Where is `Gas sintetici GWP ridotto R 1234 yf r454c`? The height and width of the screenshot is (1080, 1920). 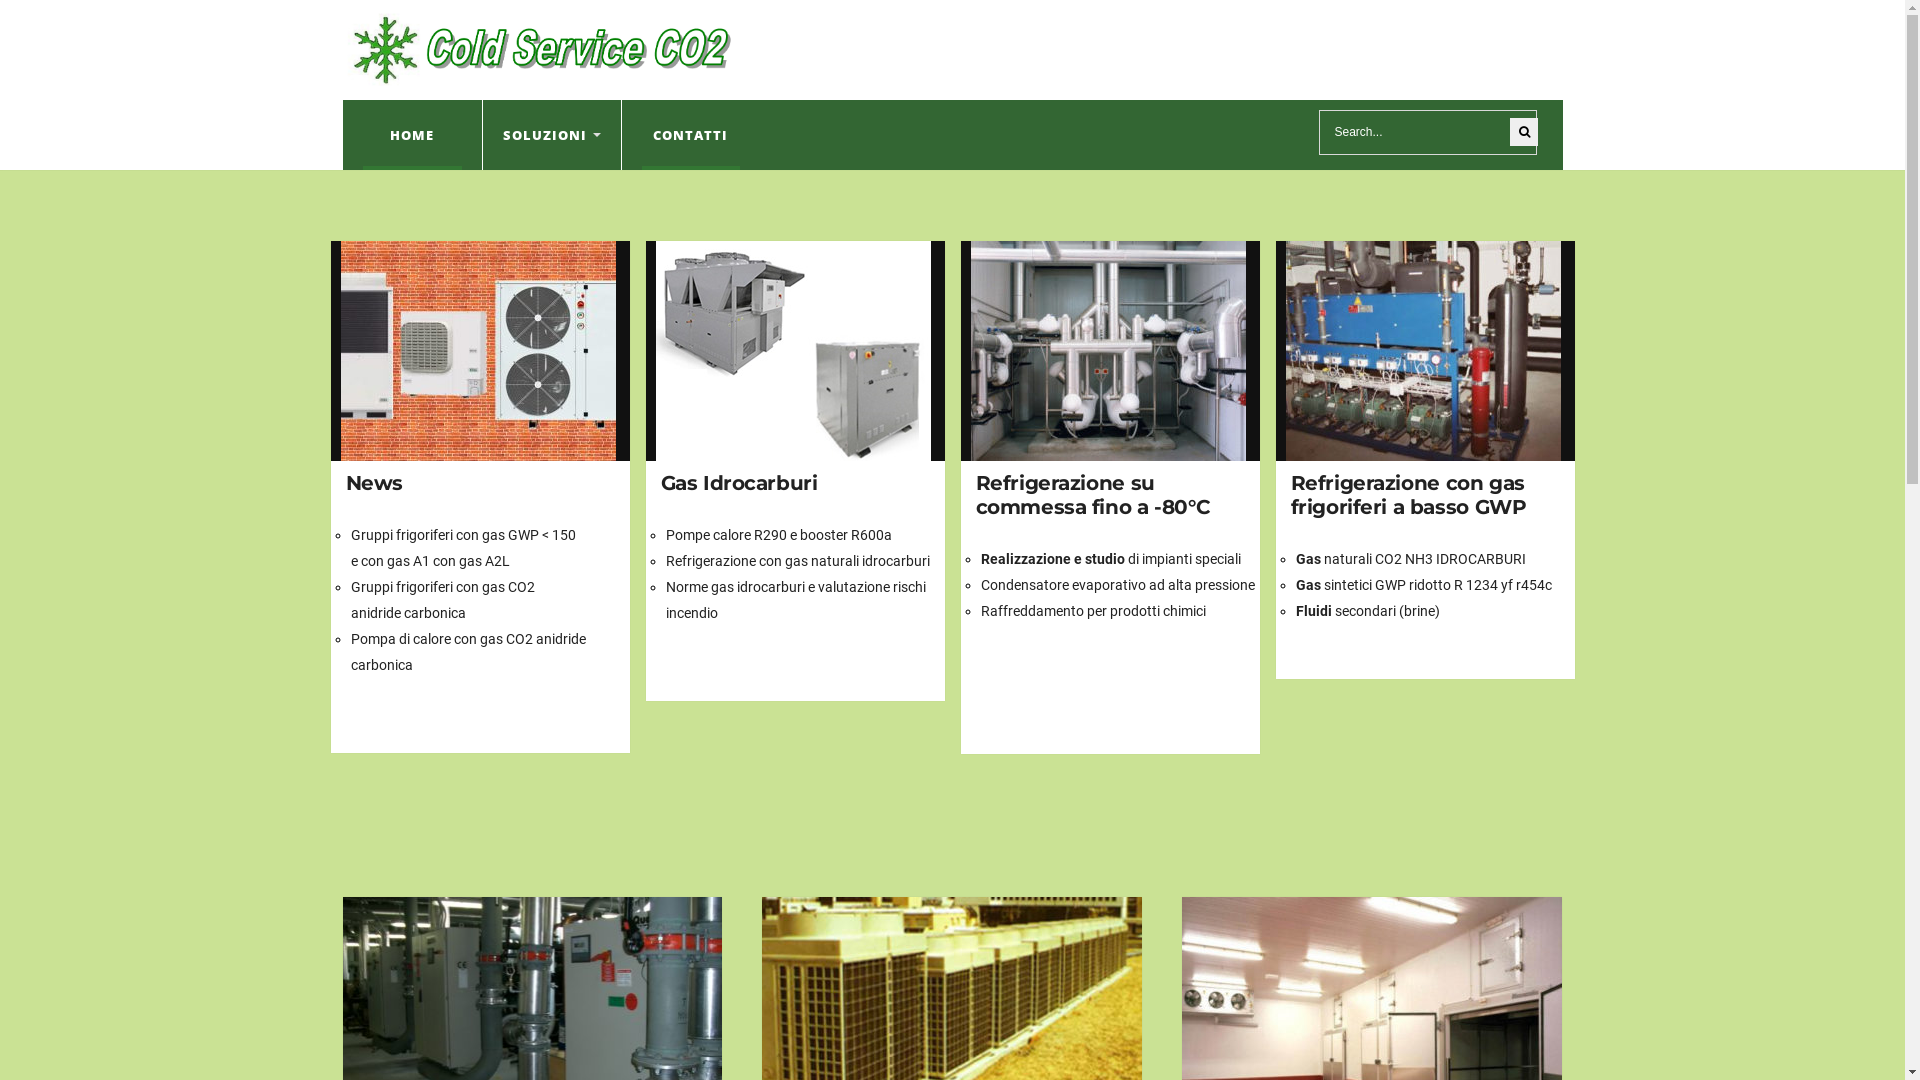 Gas sintetici GWP ridotto R 1234 yf r454c is located at coordinates (1424, 585).